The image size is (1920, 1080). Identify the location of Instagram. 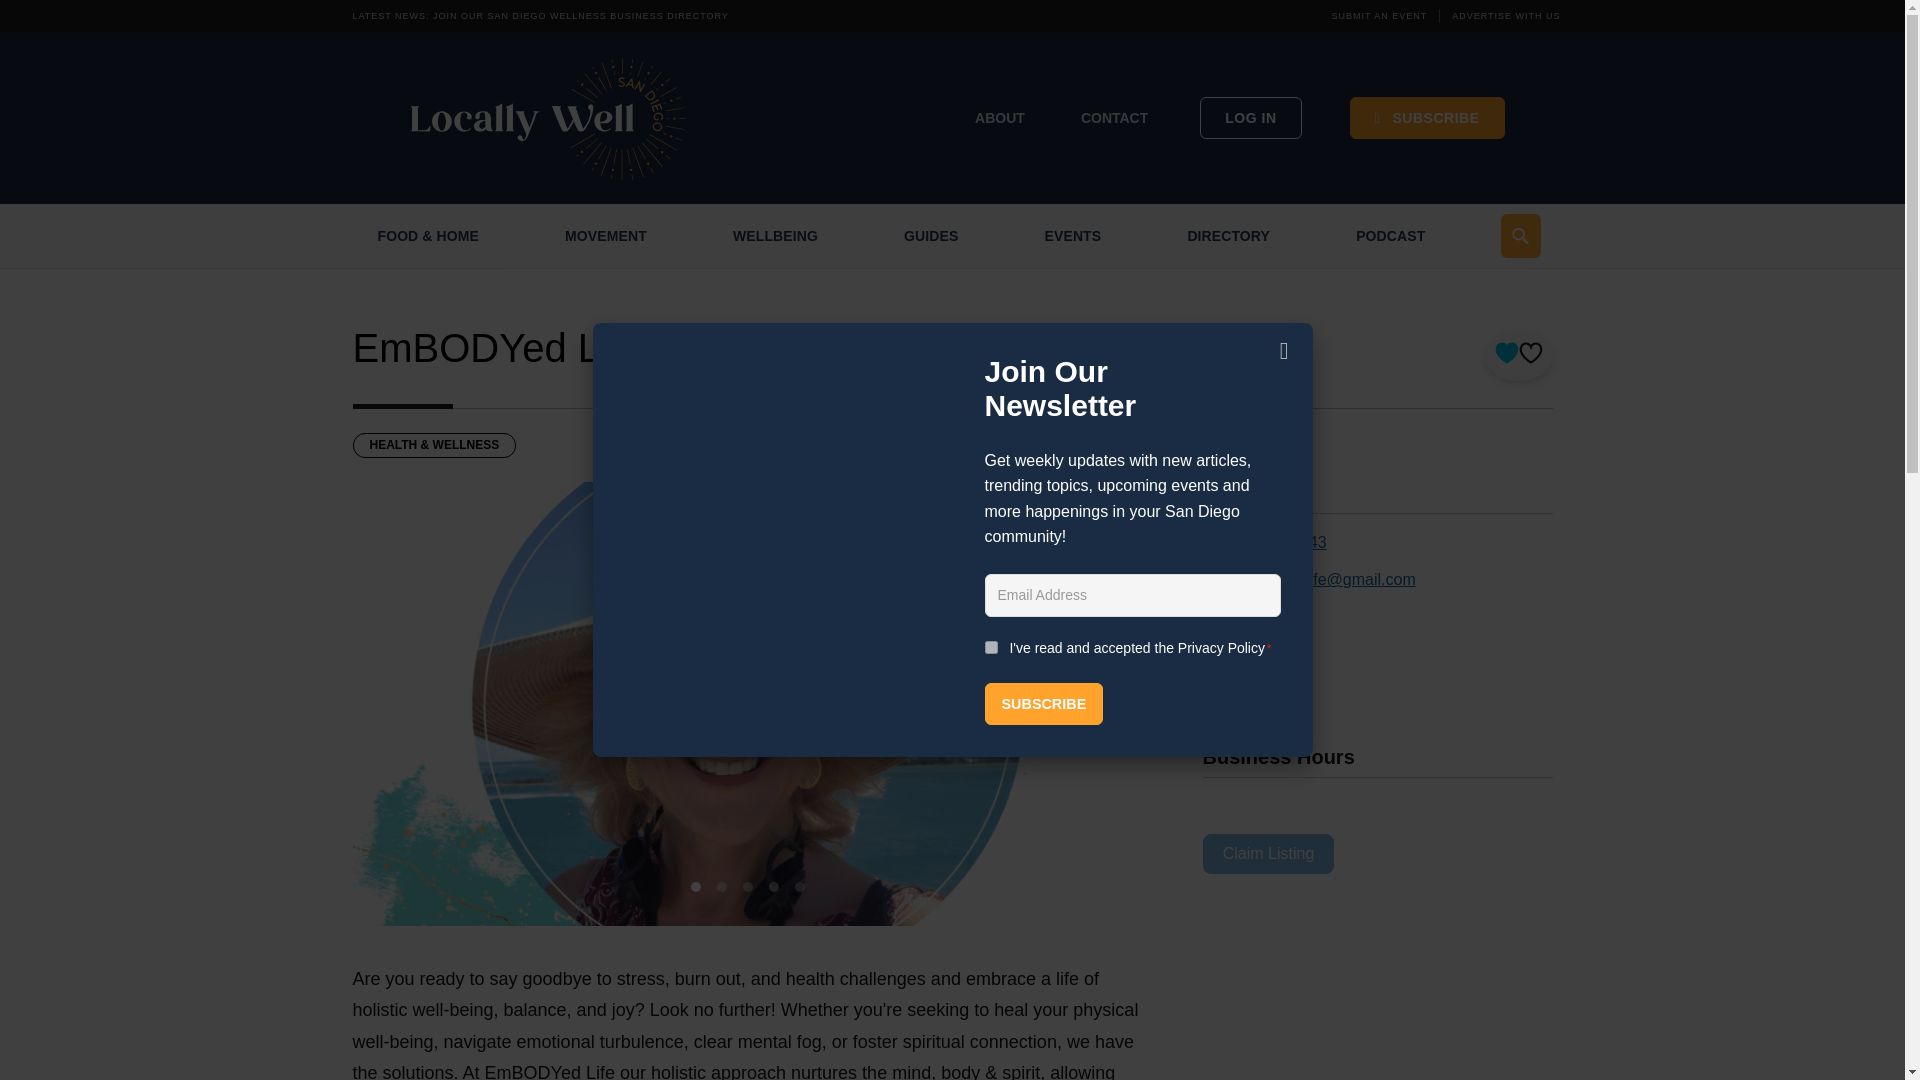
(1262, 654).